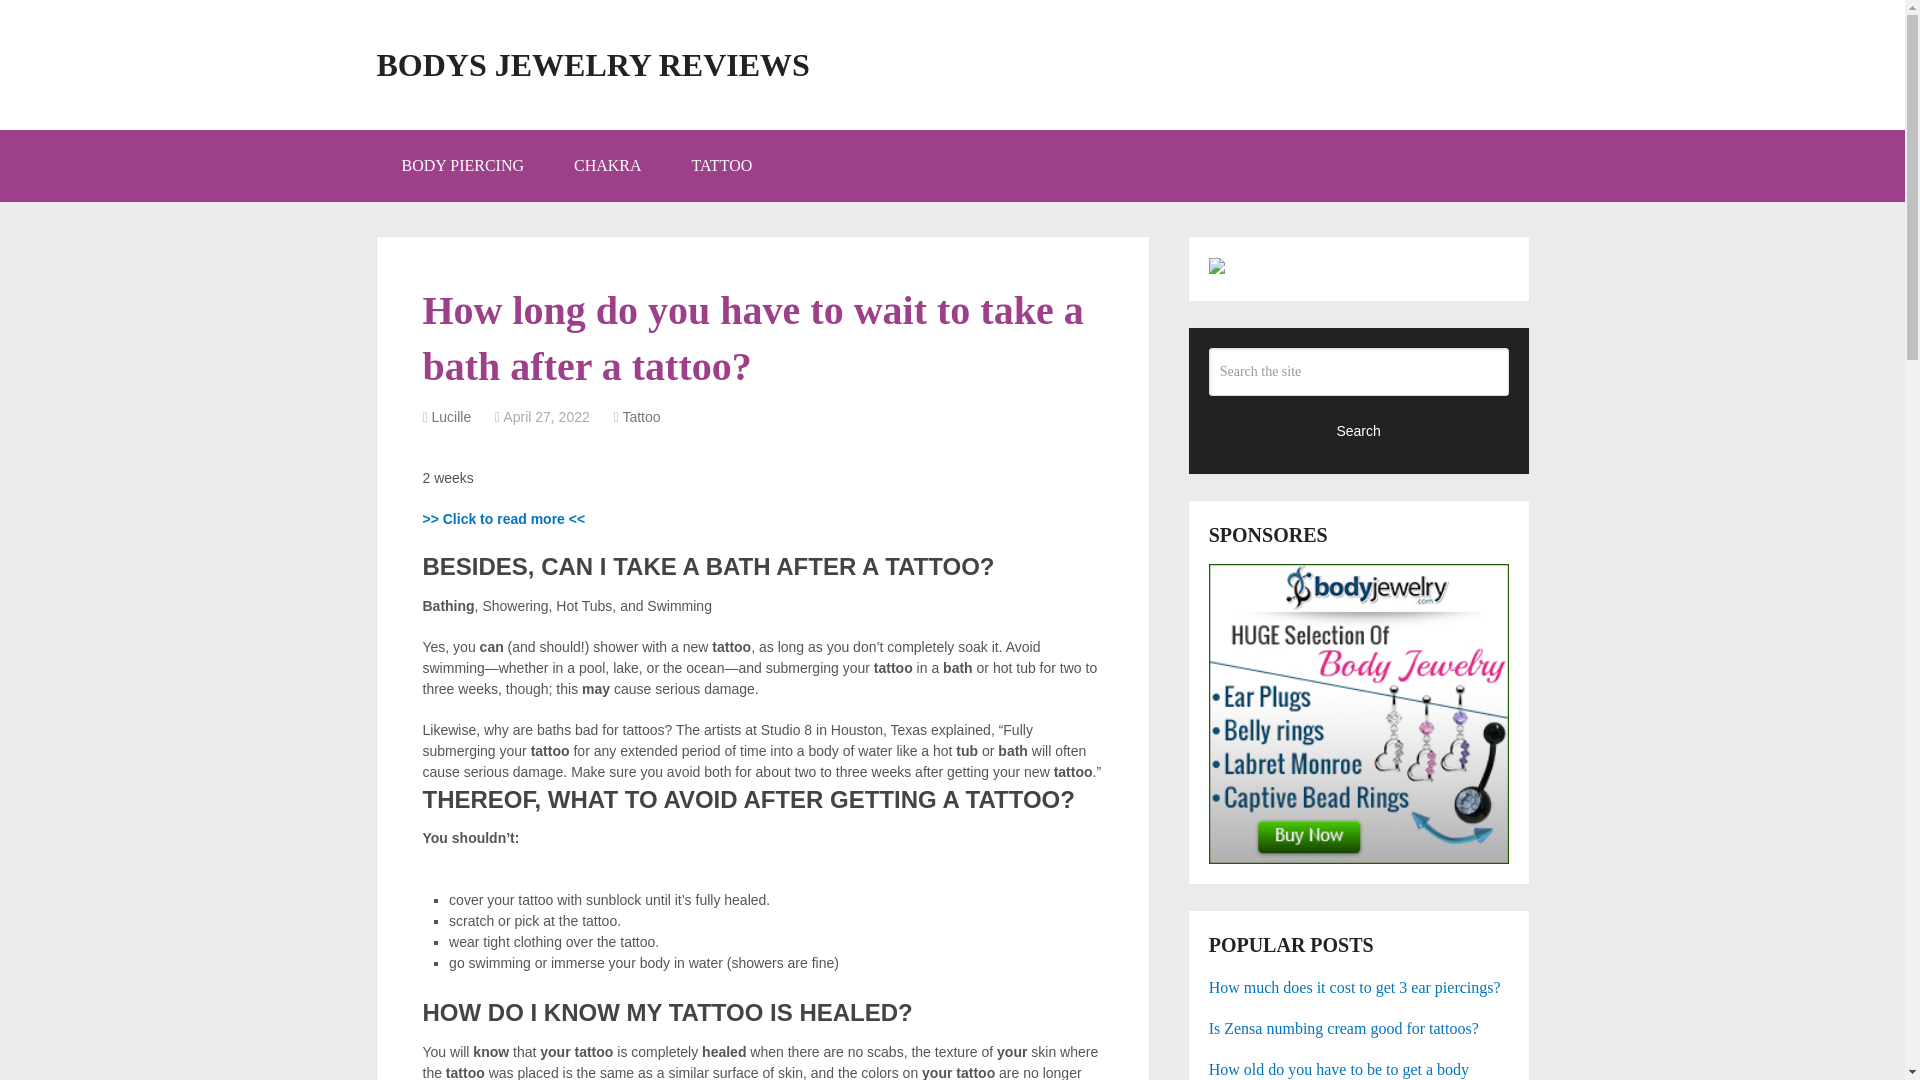  What do you see at coordinates (504, 518) in the screenshot?
I see `How long do you have to wait to take a bath after a tattoo?` at bounding box center [504, 518].